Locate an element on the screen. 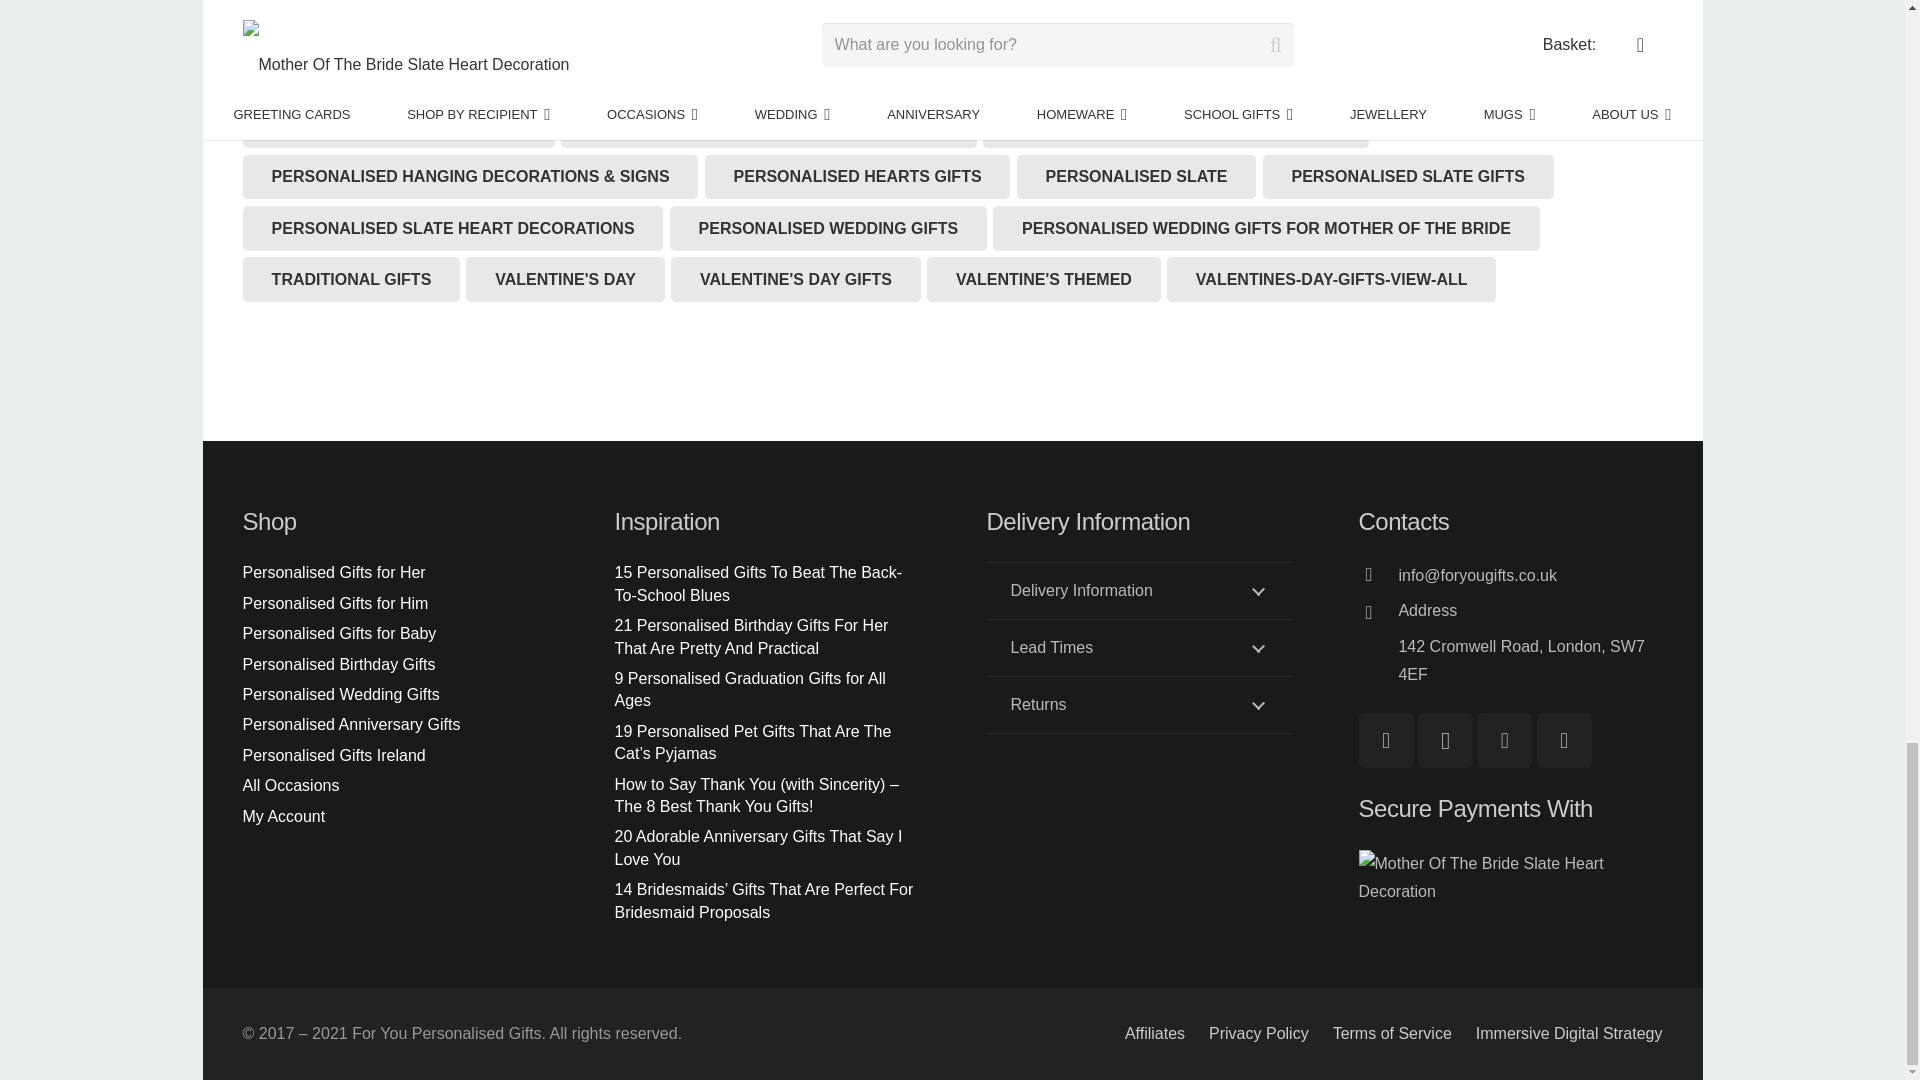 Image resolution: width=1920 pixels, height=1080 pixels. Contact Us is located at coordinates (1138, 648).